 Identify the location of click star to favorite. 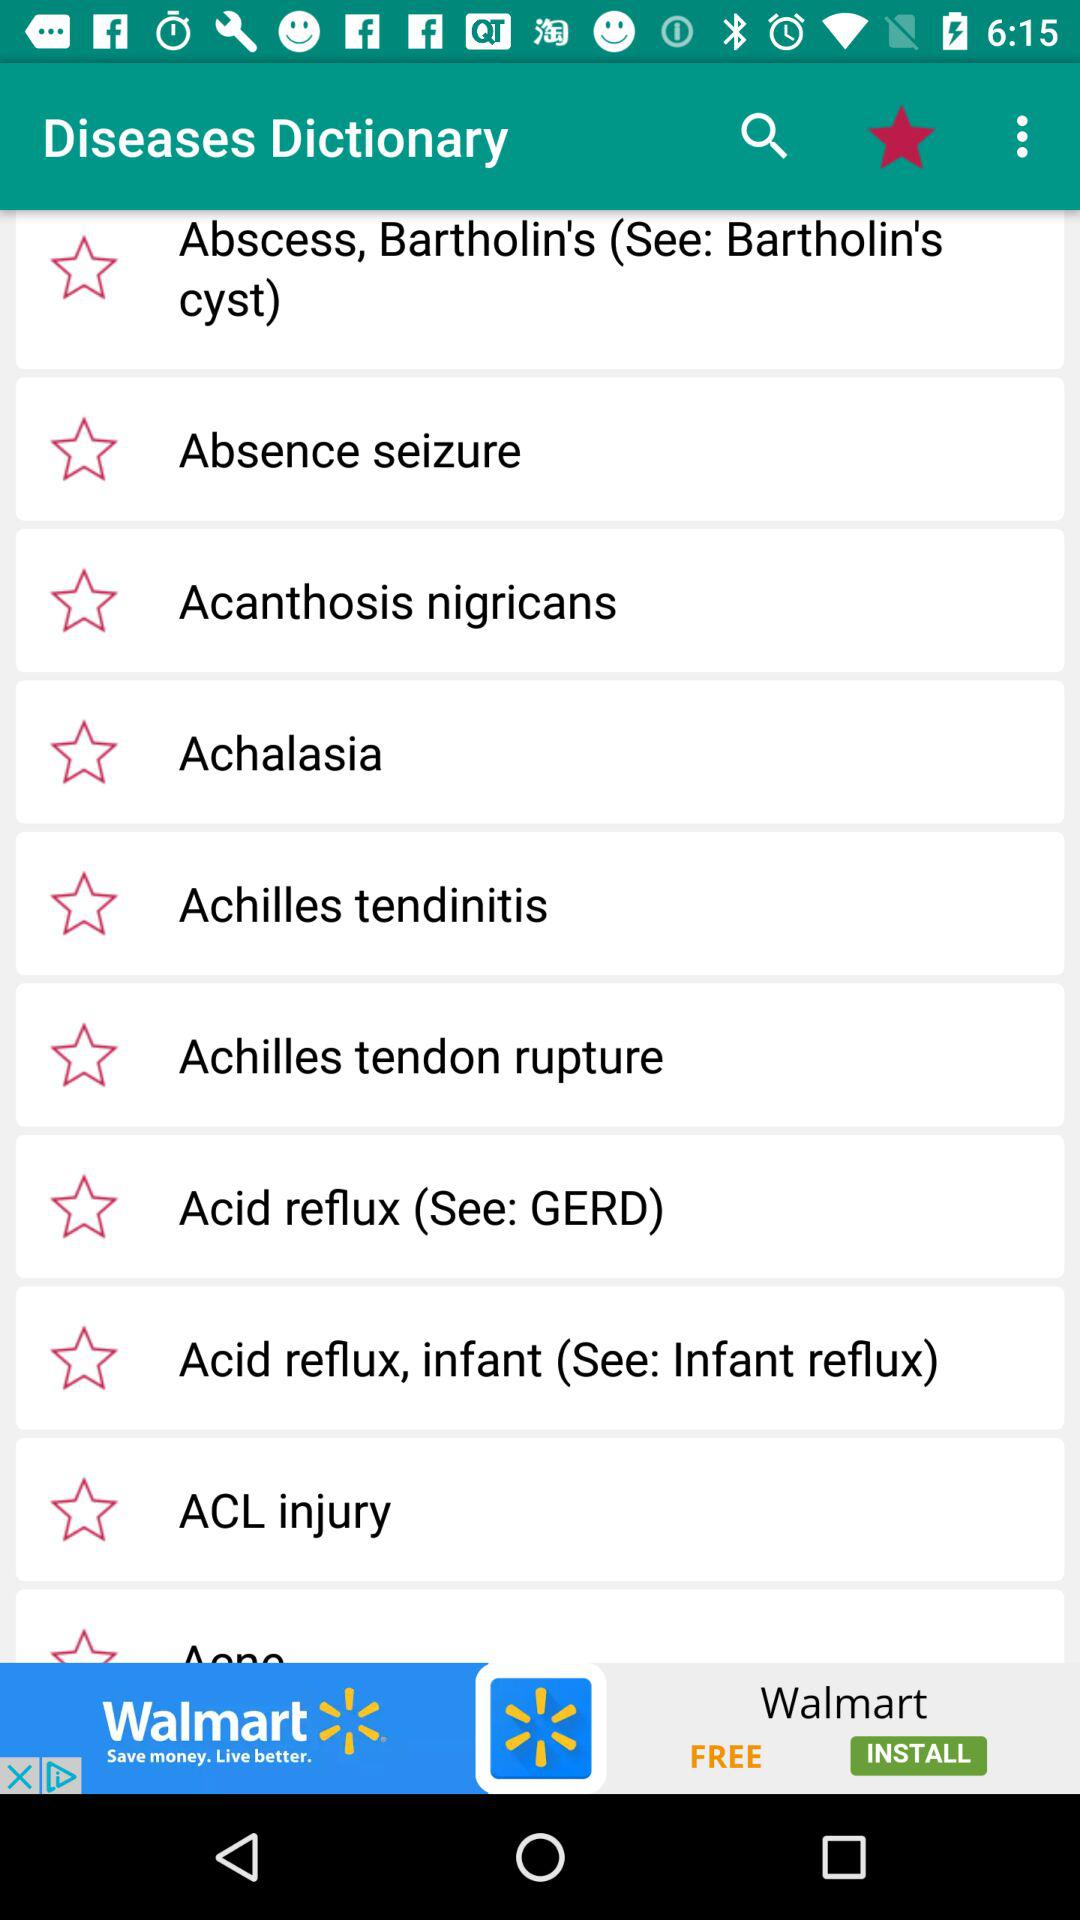
(84, 600).